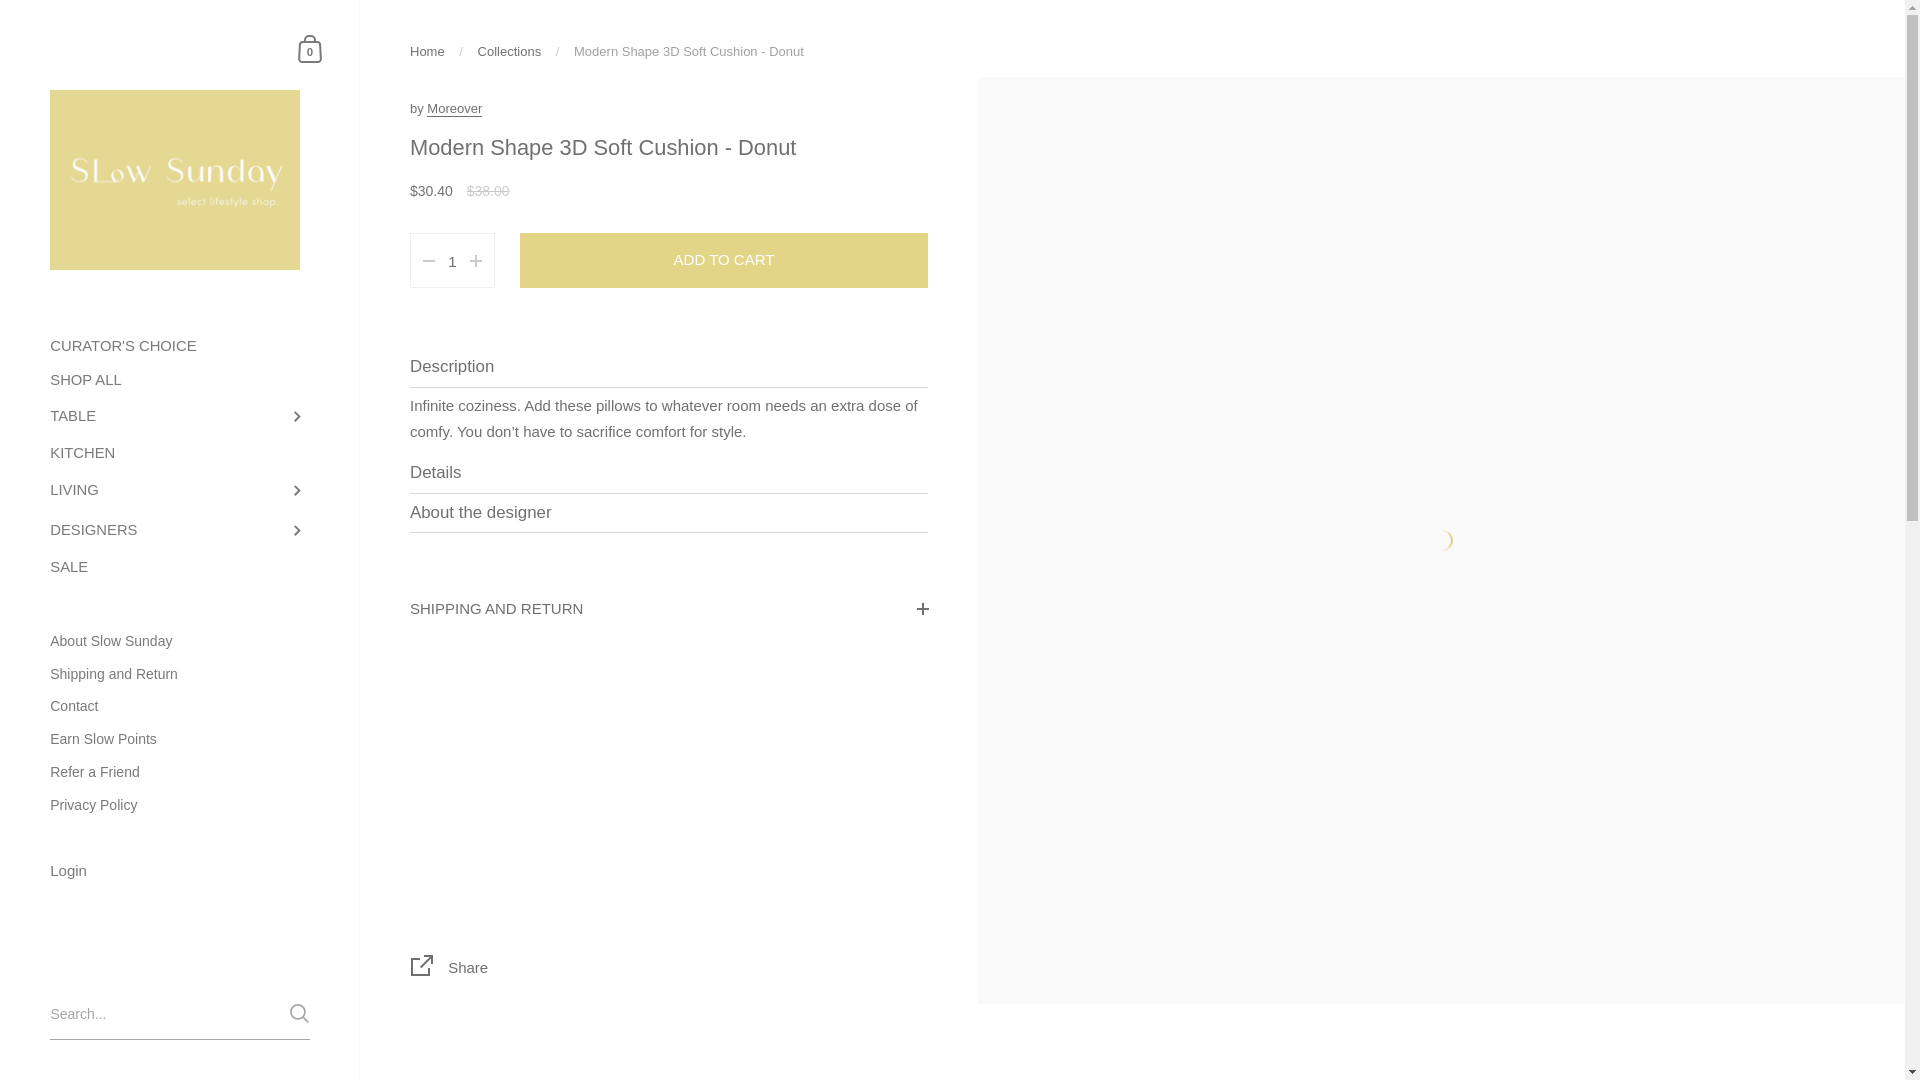  What do you see at coordinates (180, 380) in the screenshot?
I see `SHOP ALL` at bounding box center [180, 380].